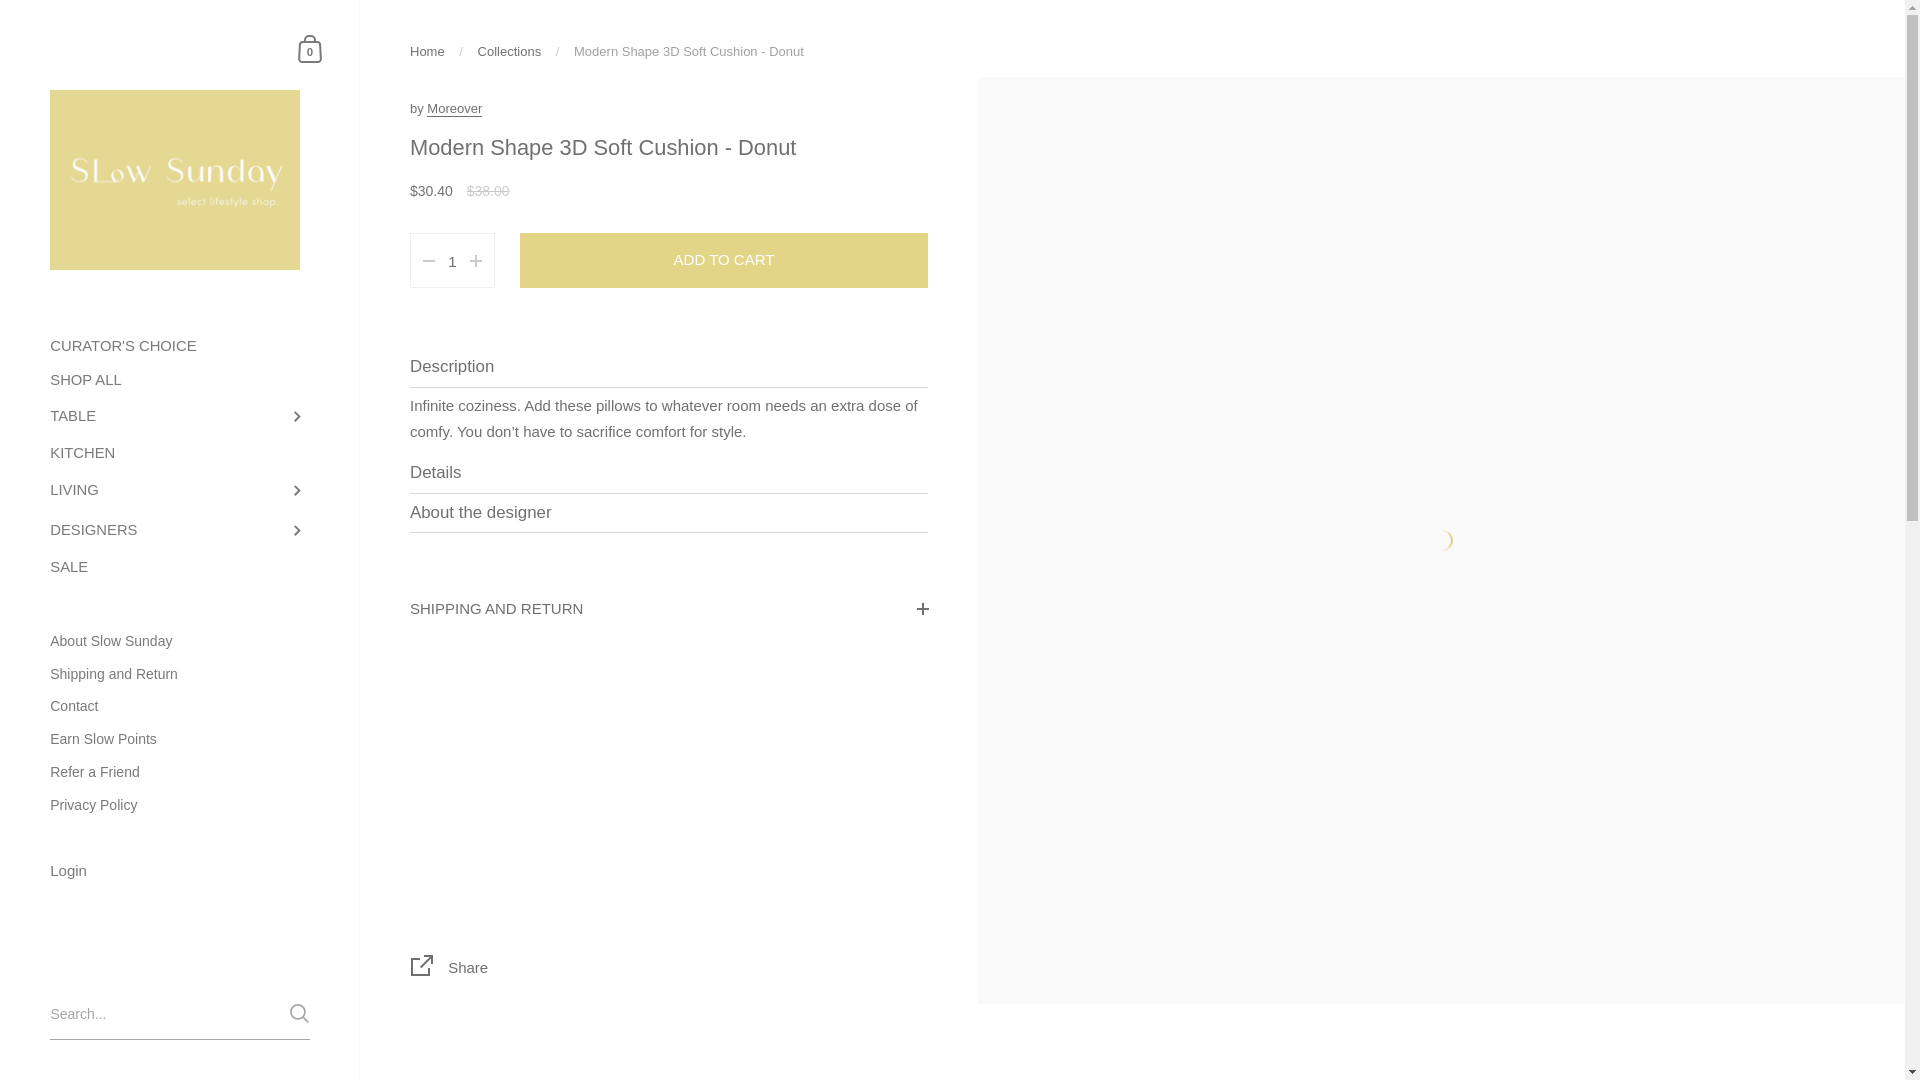  What do you see at coordinates (180, 380) in the screenshot?
I see `SHOP ALL` at bounding box center [180, 380].